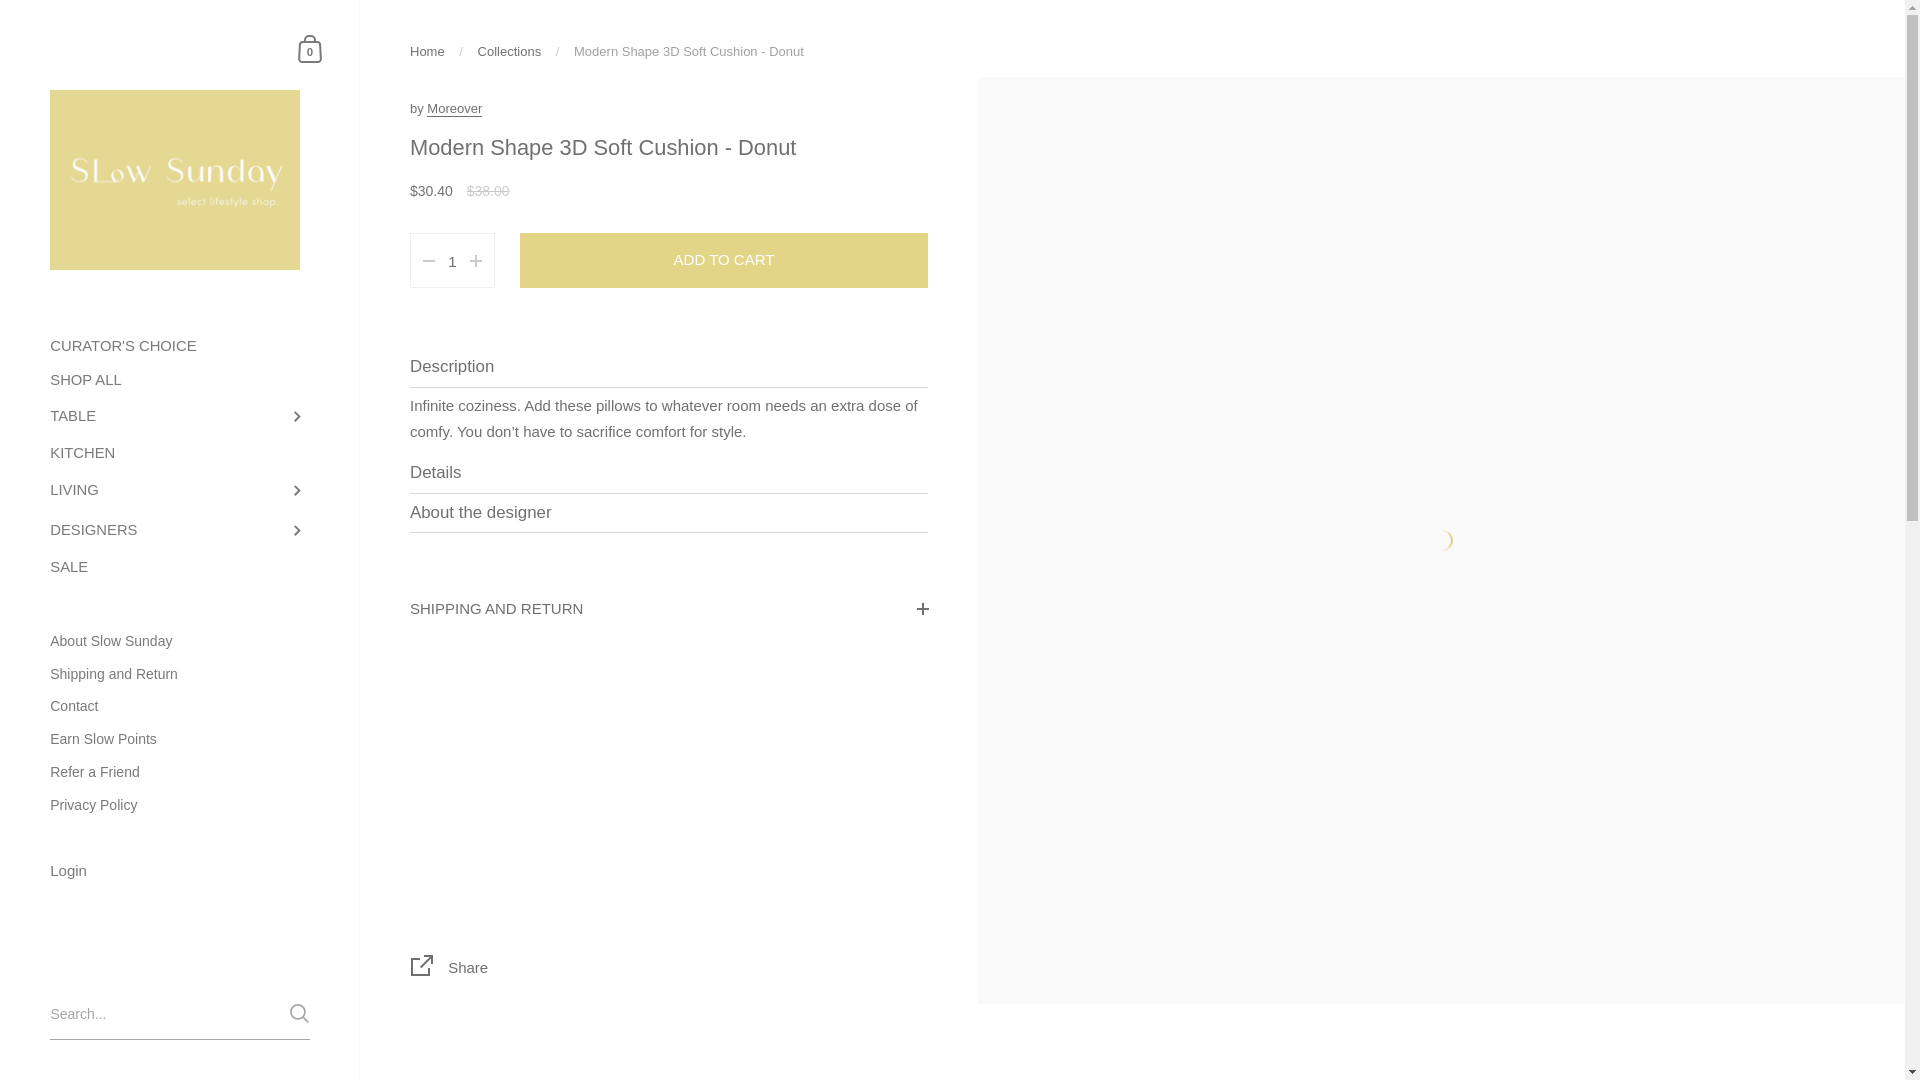  What do you see at coordinates (180, 380) in the screenshot?
I see `SHOP ALL` at bounding box center [180, 380].